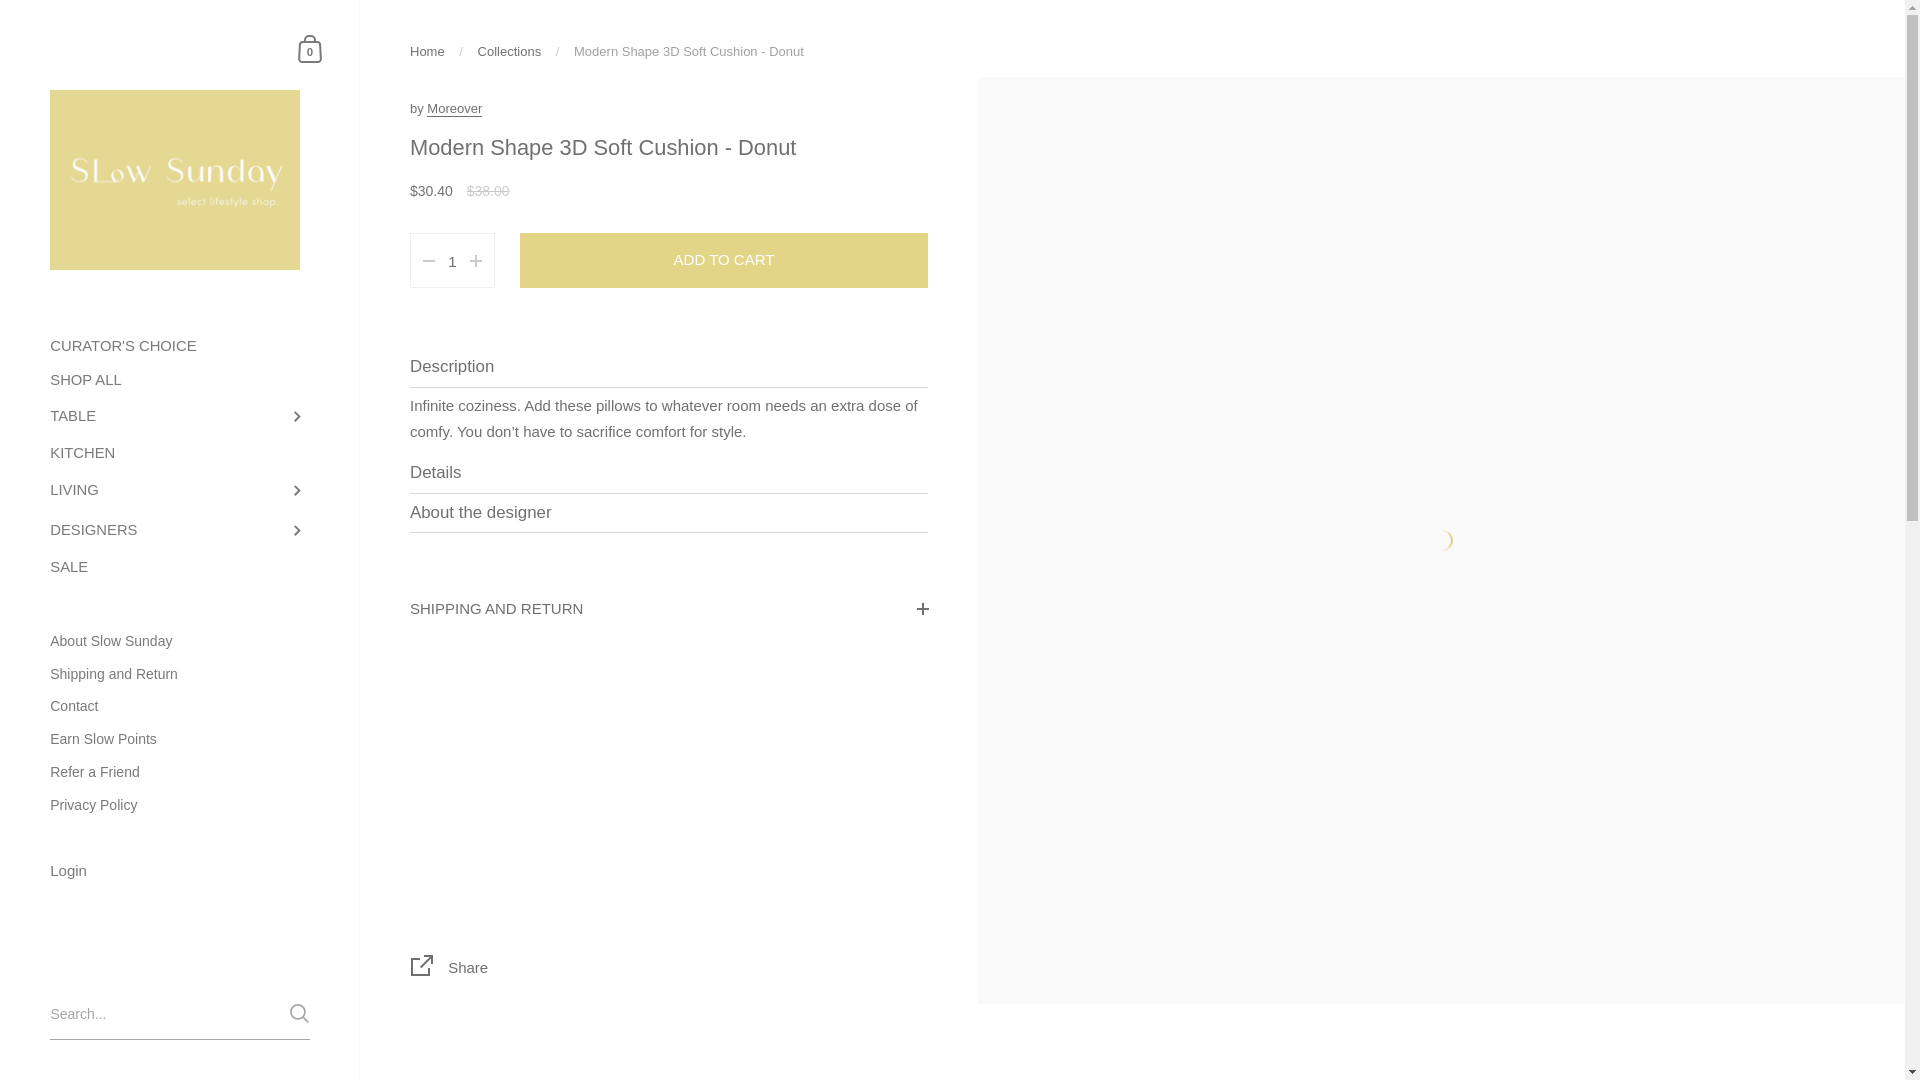  What do you see at coordinates (180, 380) in the screenshot?
I see `SHOP ALL` at bounding box center [180, 380].